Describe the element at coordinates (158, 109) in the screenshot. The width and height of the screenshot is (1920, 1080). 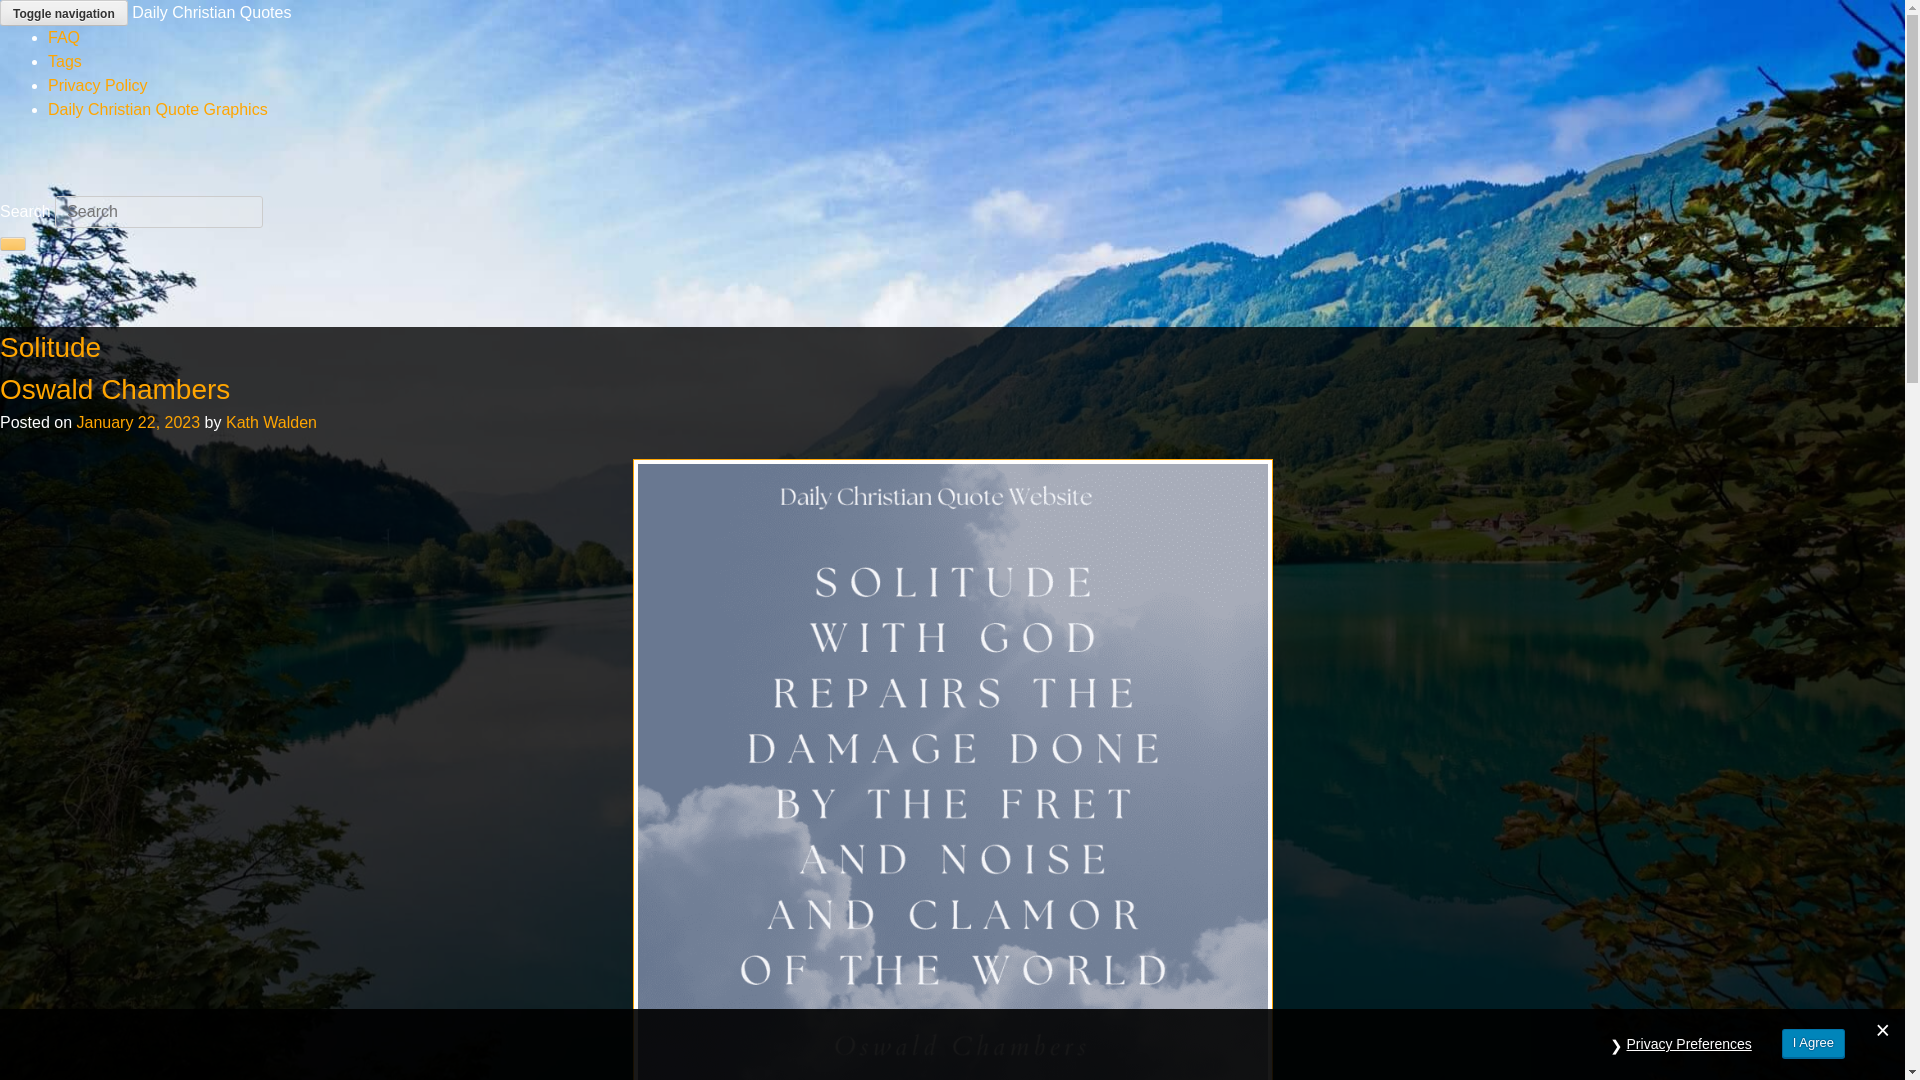
I see `Daily Christian Quote Graphics` at that location.